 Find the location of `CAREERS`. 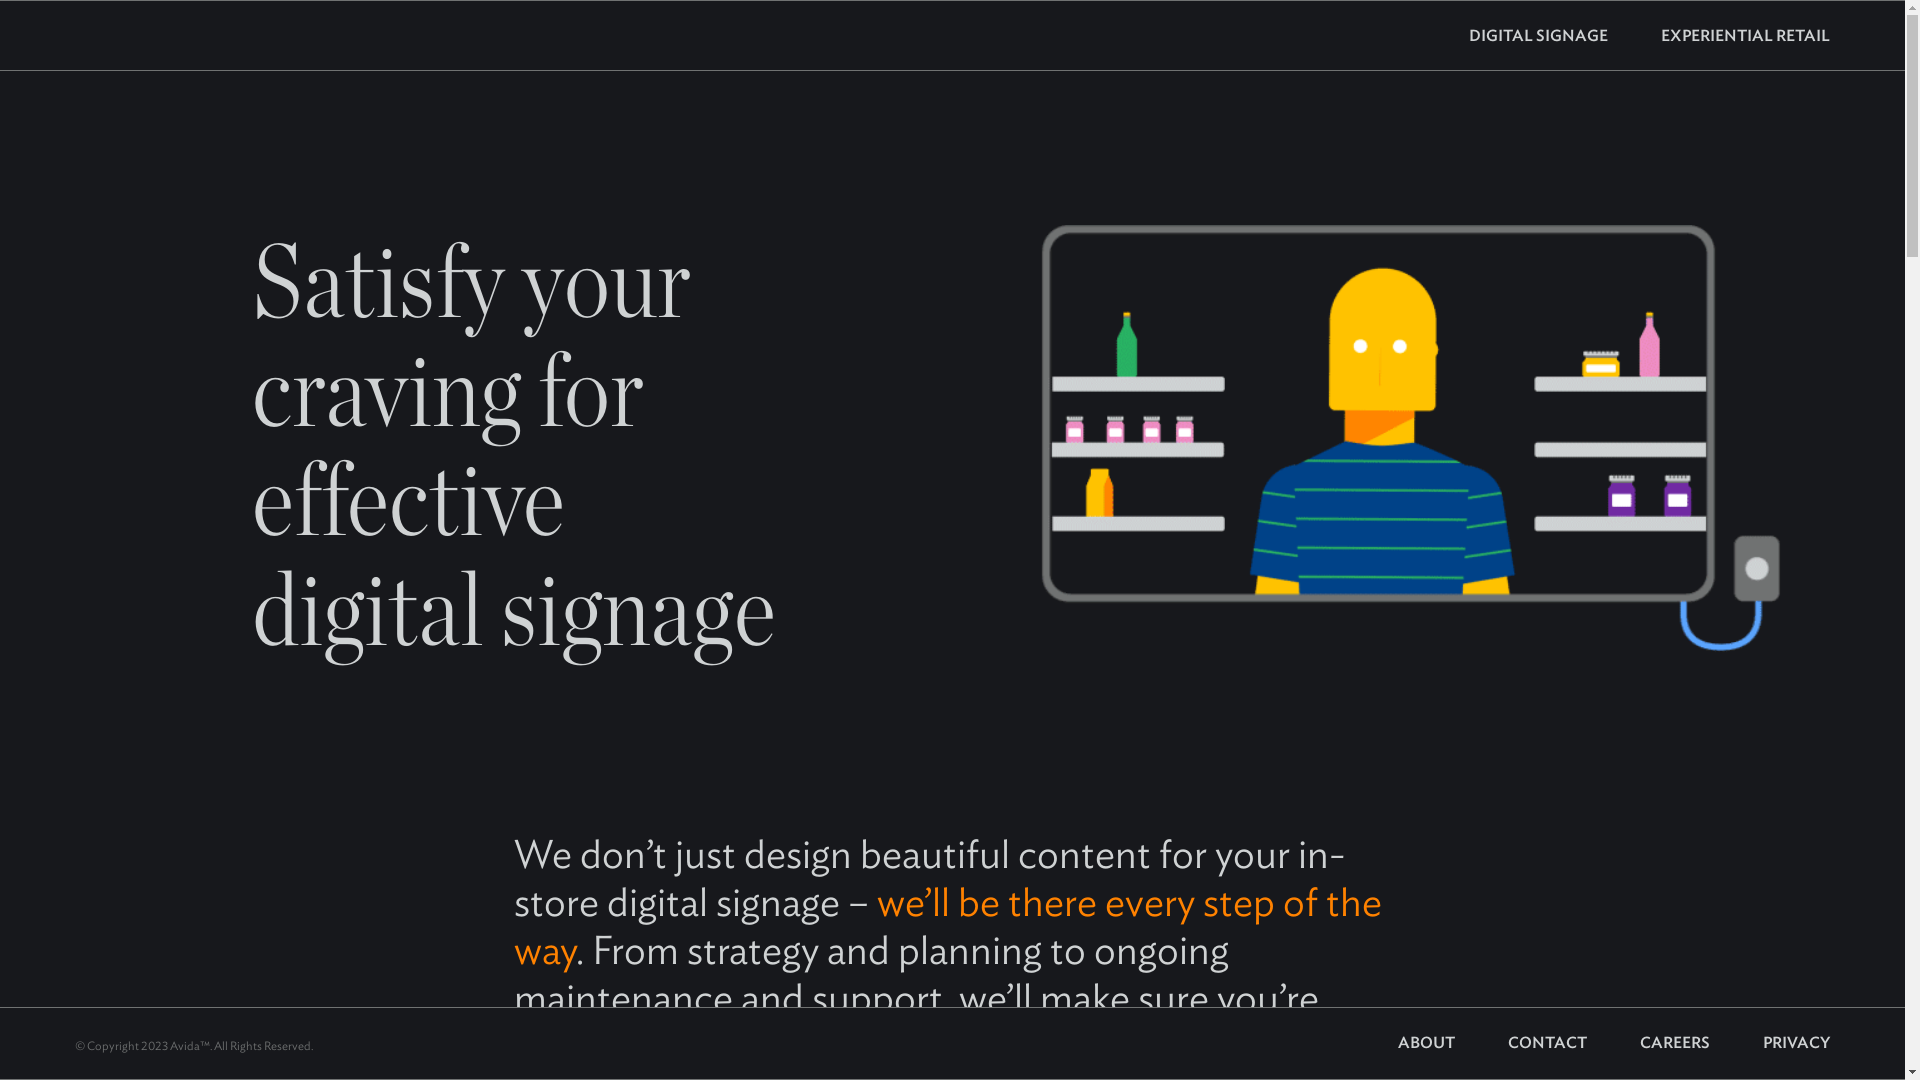

CAREERS is located at coordinates (1650, 1042).